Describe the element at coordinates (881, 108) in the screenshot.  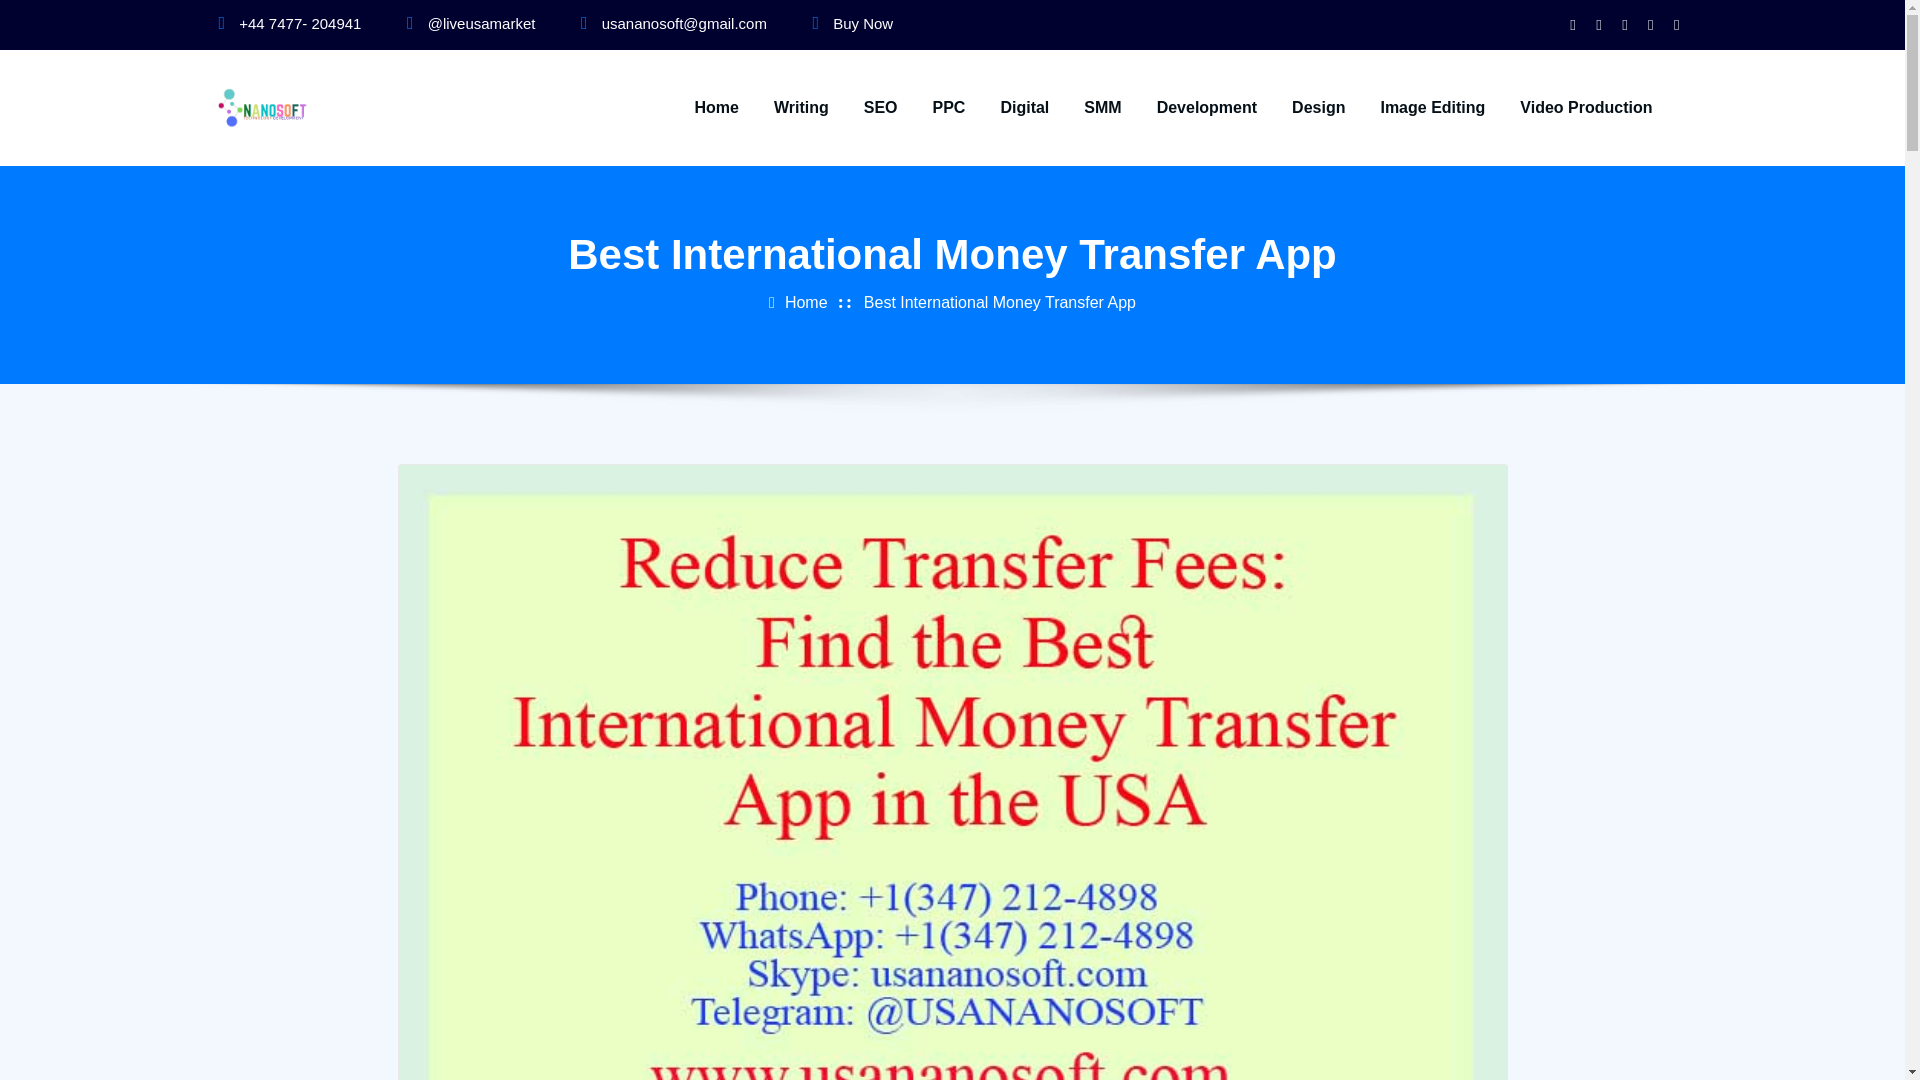
I see `SEO` at that location.